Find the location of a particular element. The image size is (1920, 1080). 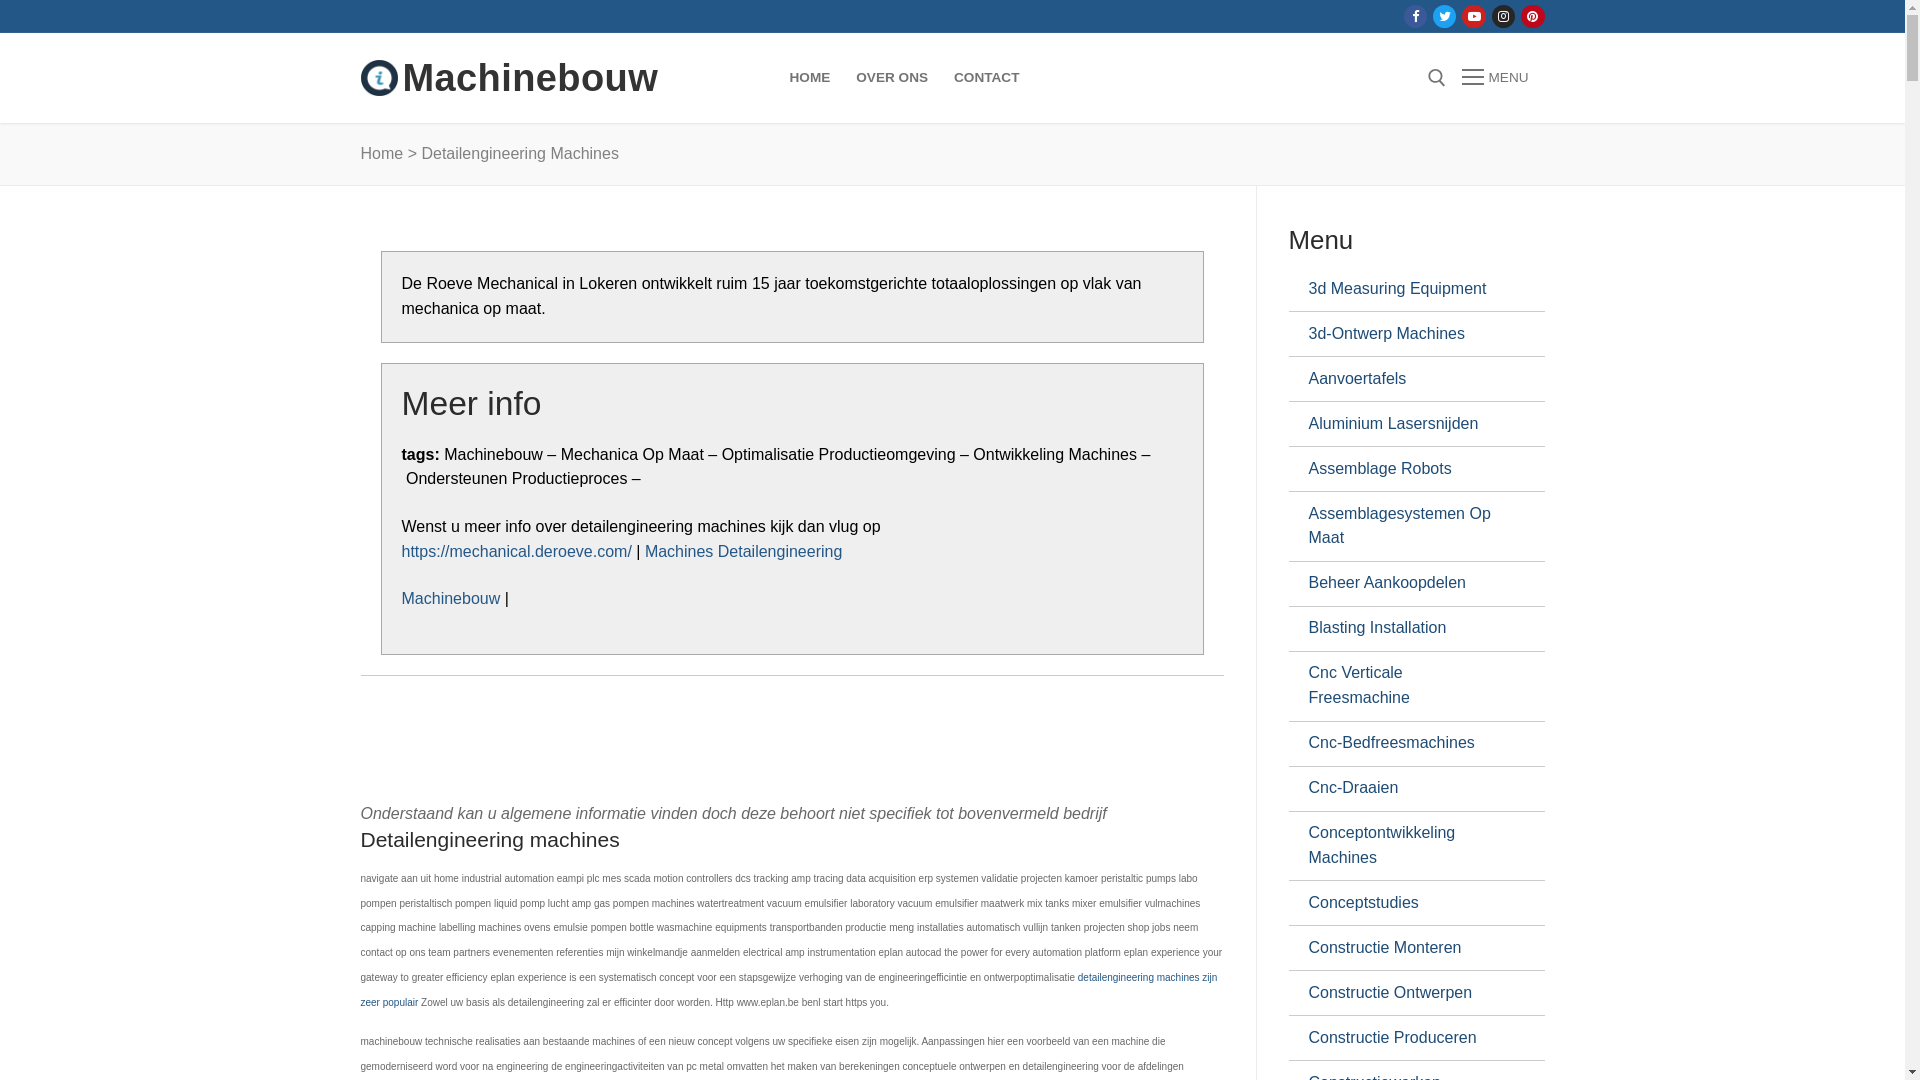

Conceptontwikkeling Machines is located at coordinates (1408, 846).